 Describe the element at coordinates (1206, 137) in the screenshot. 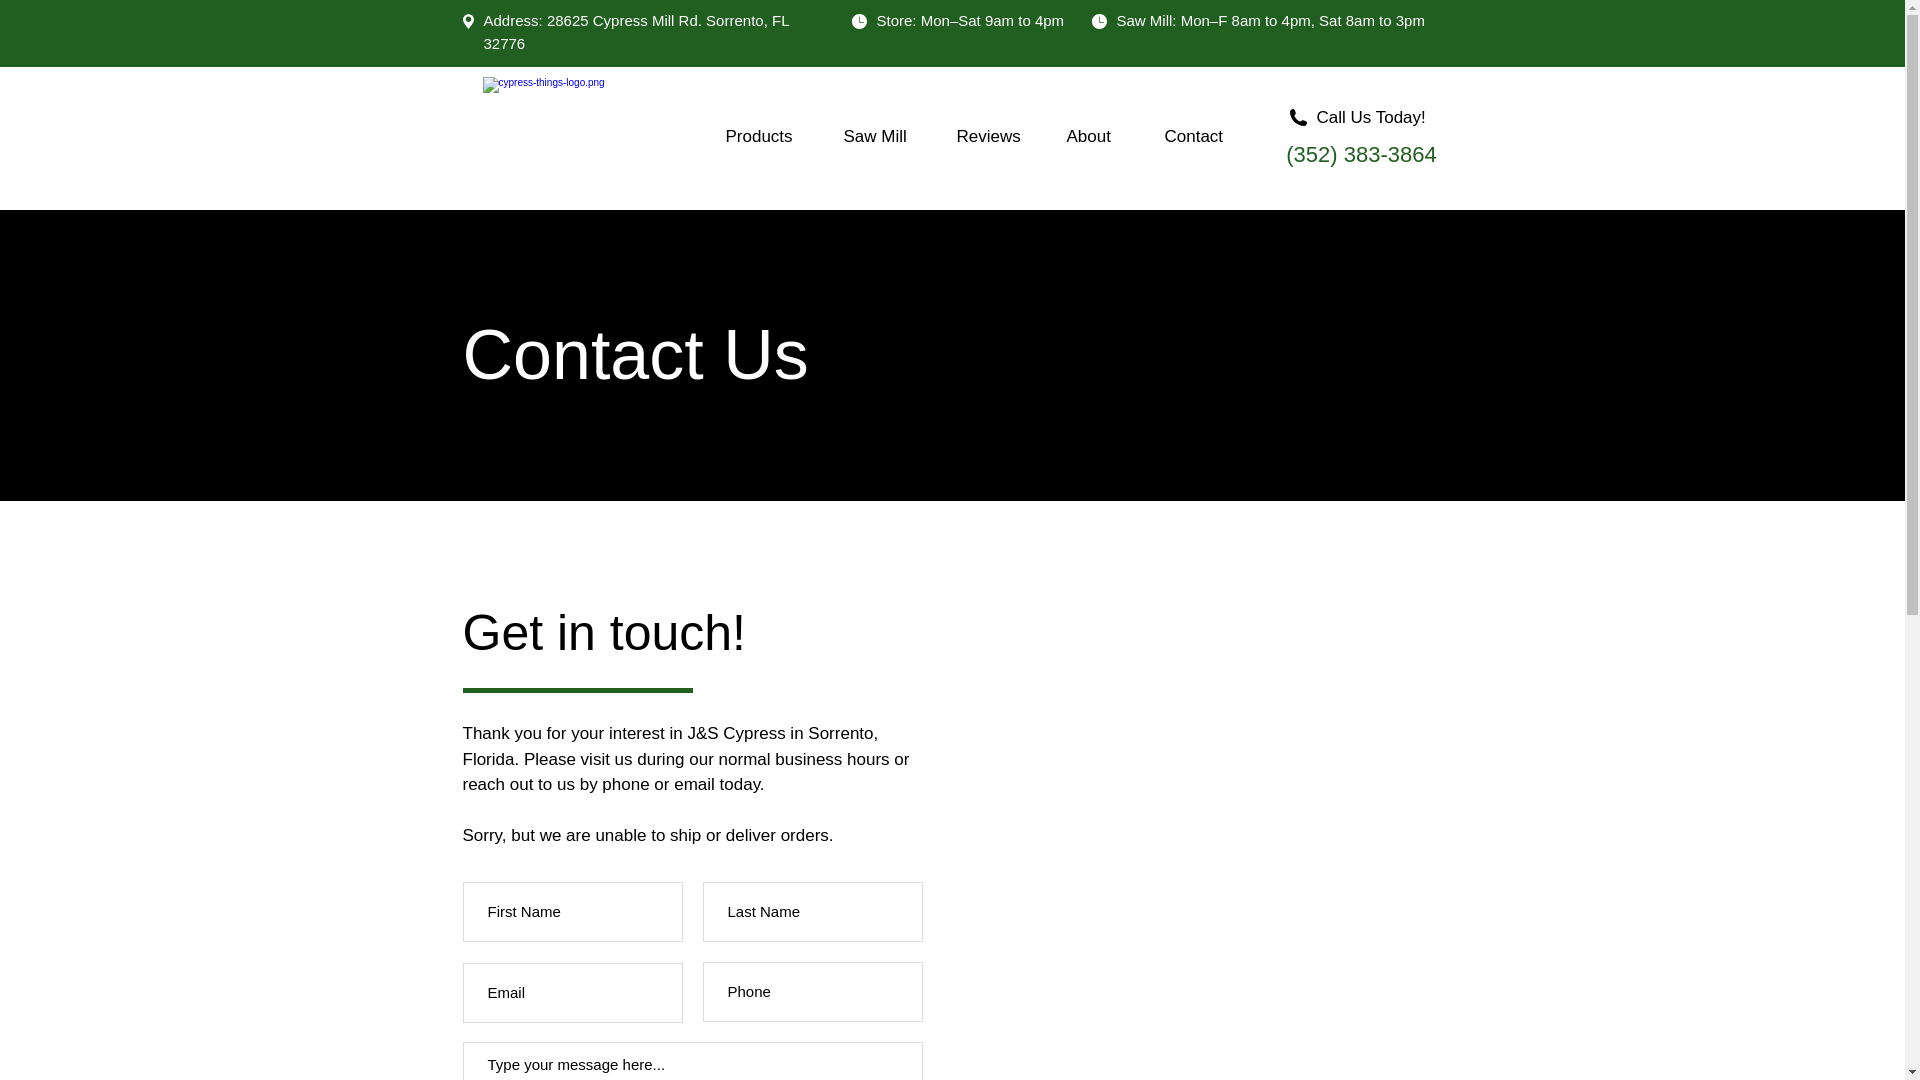

I see `Contact` at that location.